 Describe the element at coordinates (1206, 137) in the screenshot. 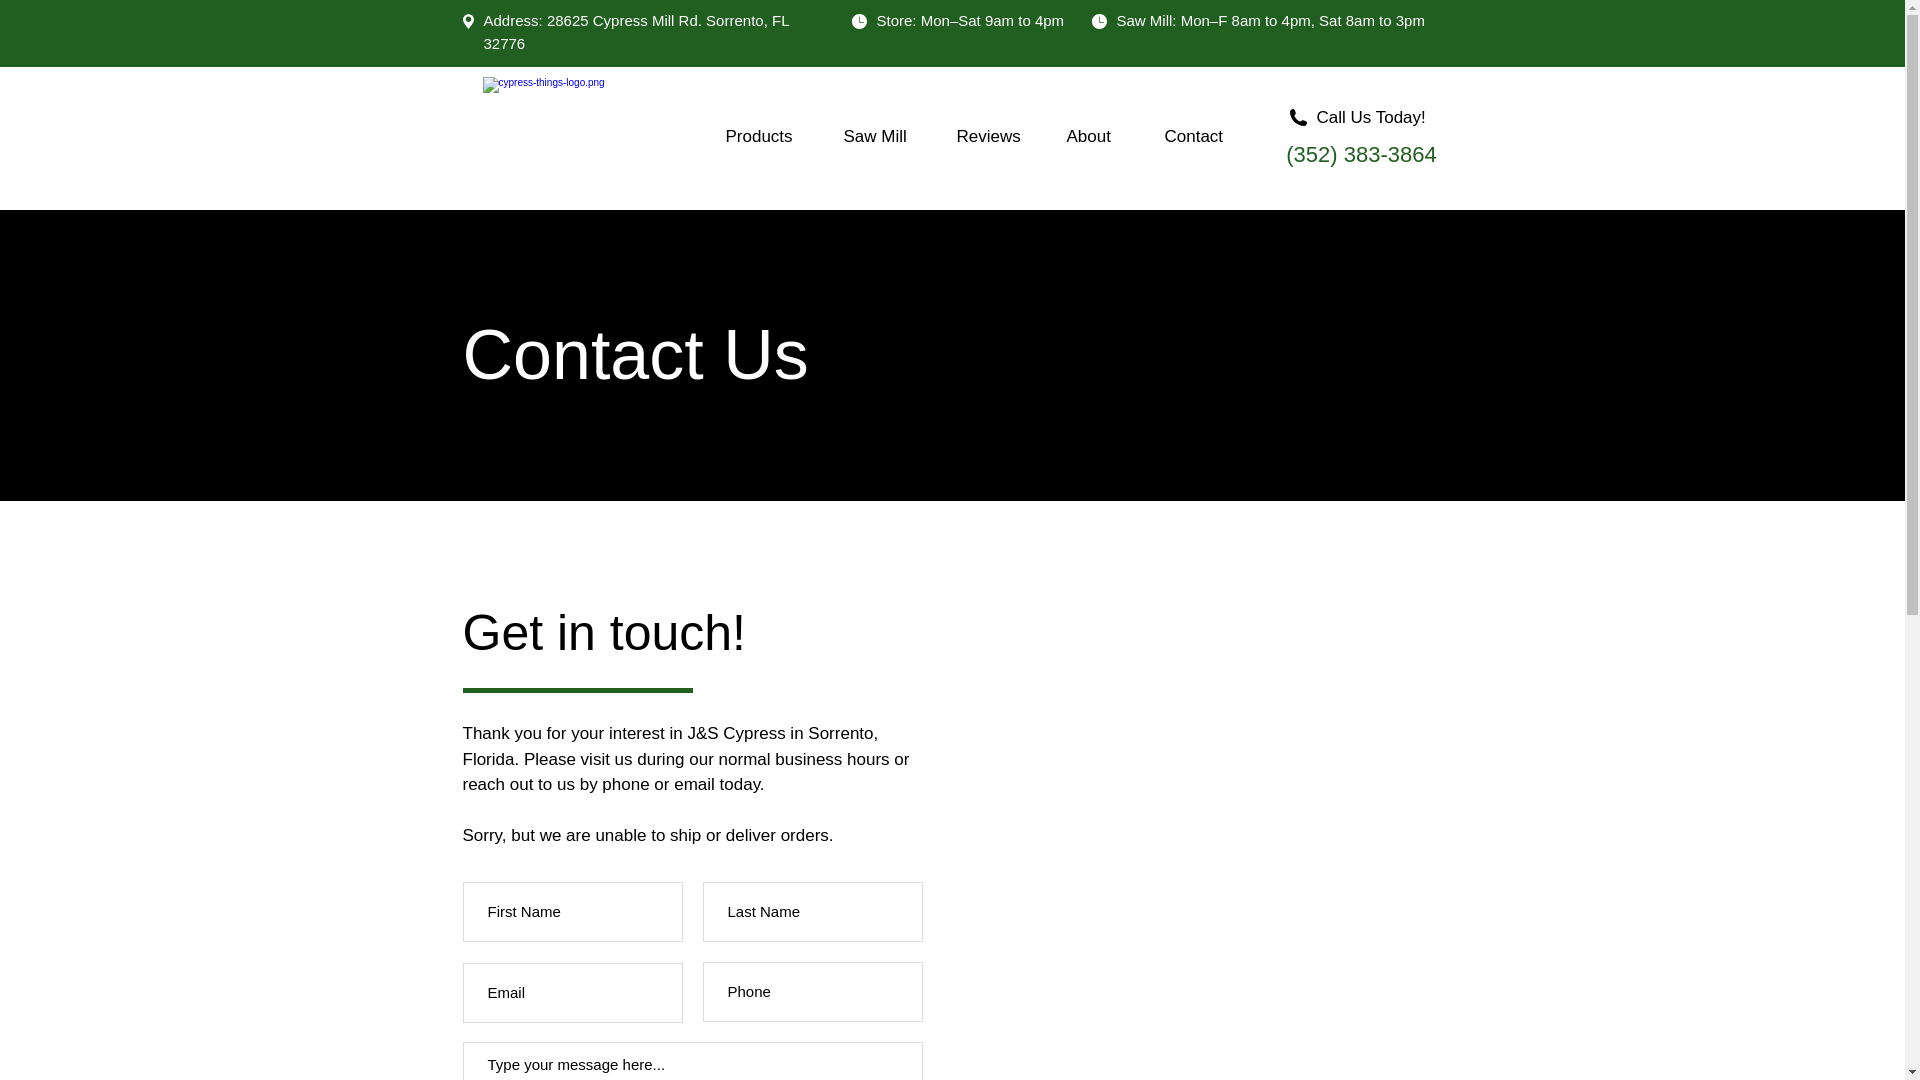

I see `Contact` at that location.